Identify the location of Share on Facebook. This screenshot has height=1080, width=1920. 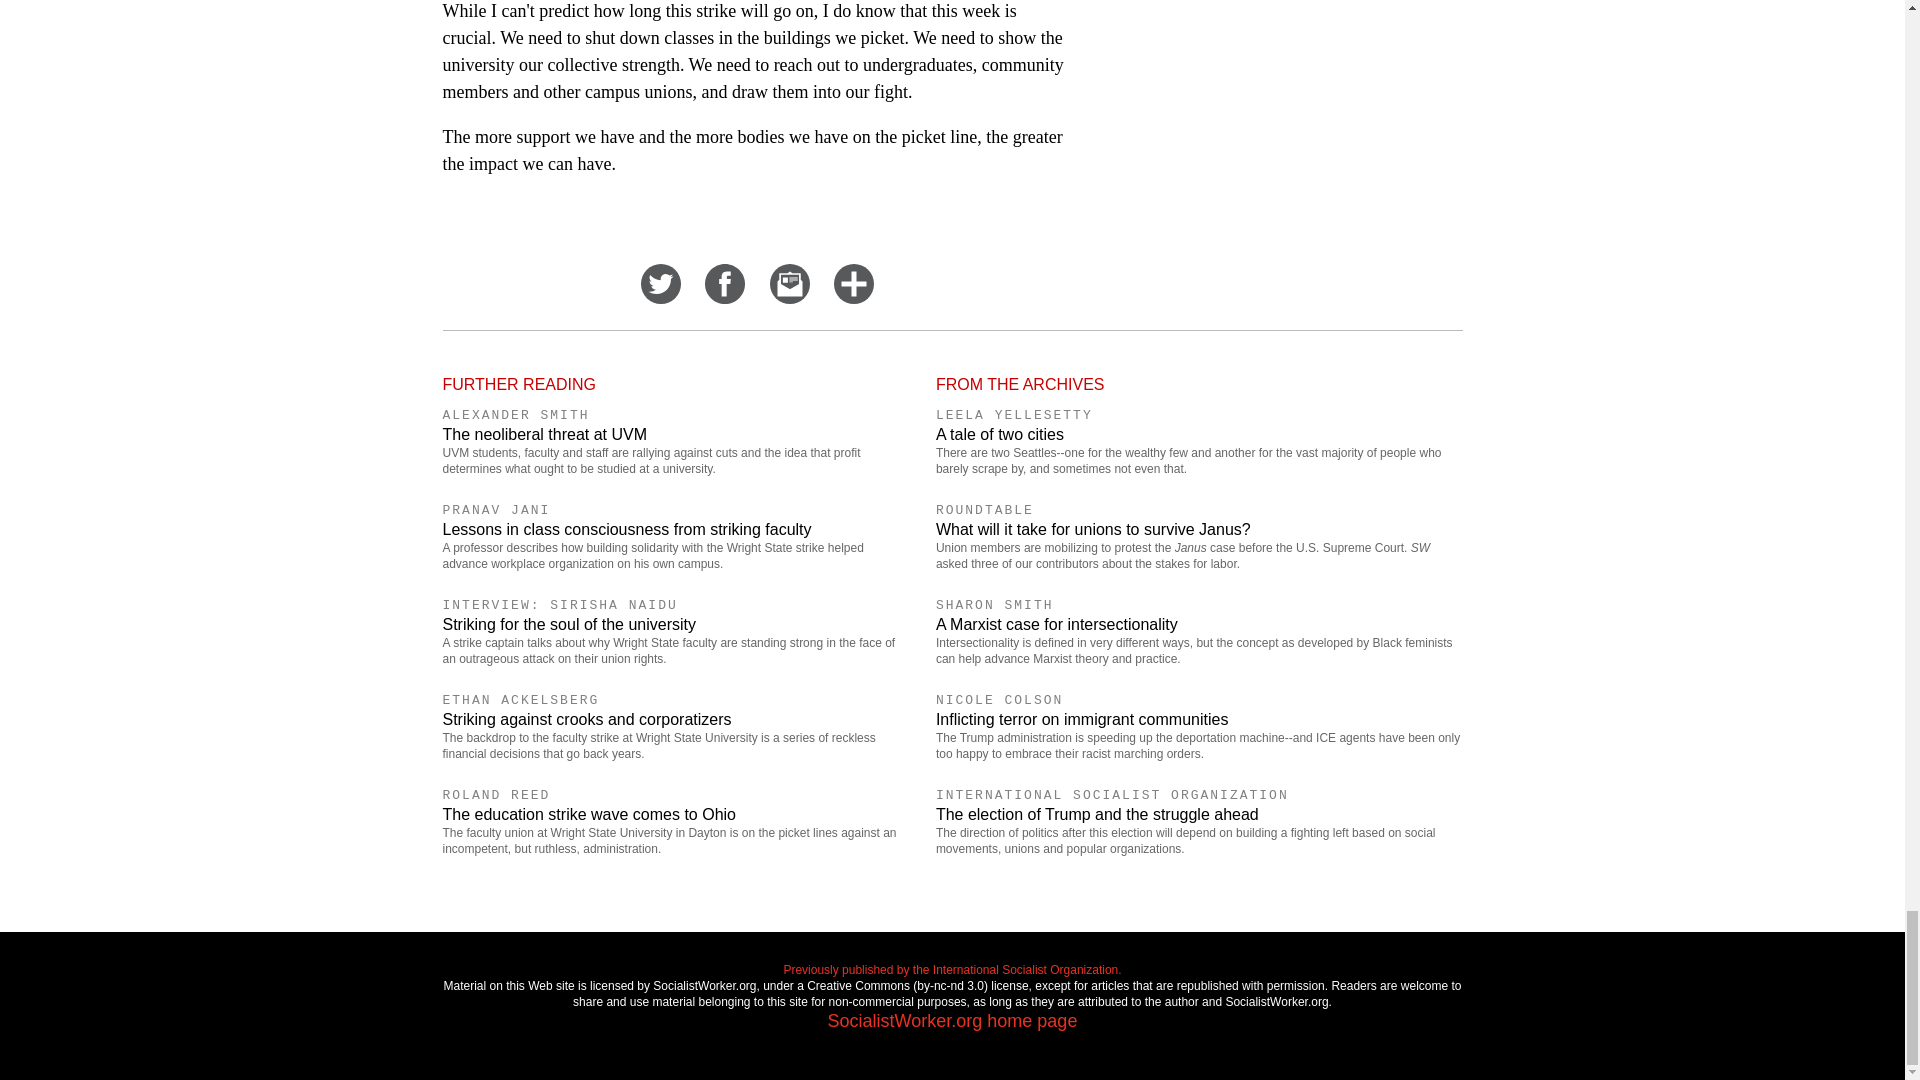
(724, 298).